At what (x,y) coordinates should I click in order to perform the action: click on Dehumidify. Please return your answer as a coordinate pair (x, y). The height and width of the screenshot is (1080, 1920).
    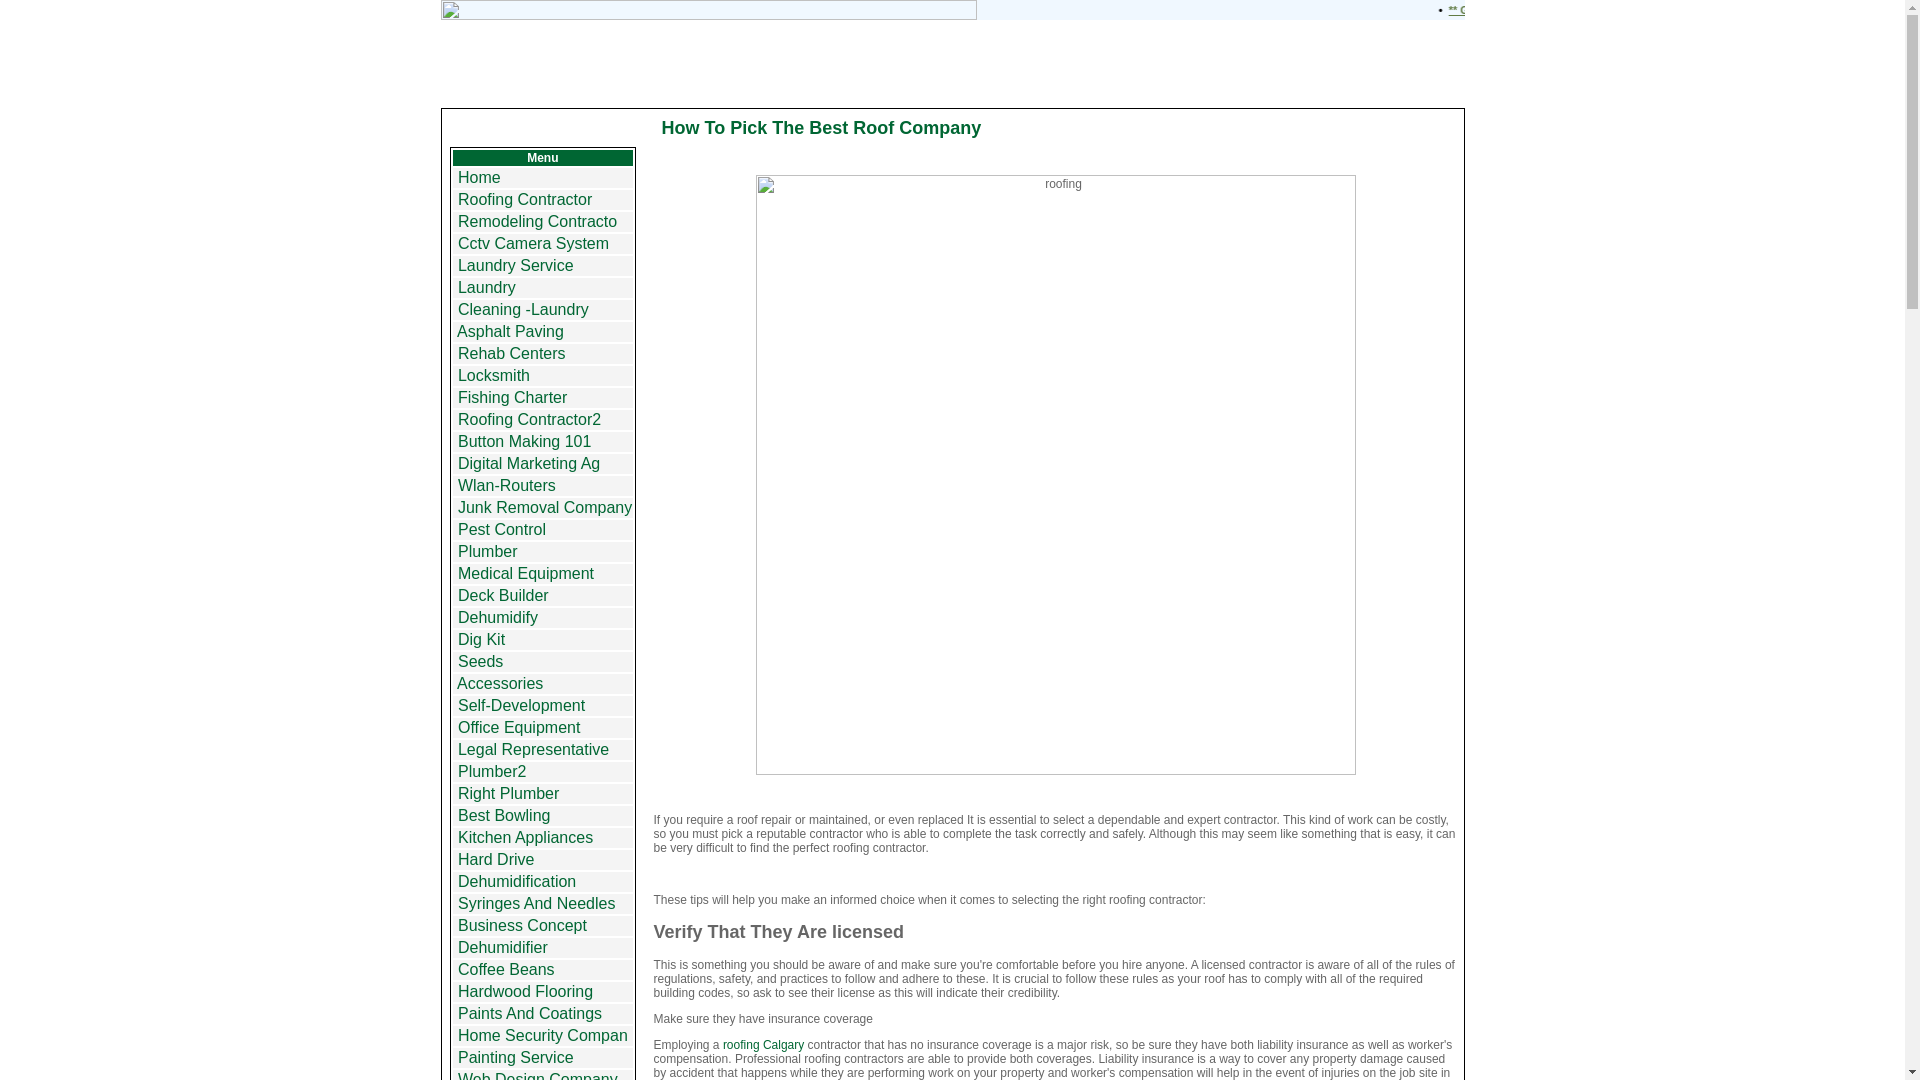
    Looking at the image, I should click on (498, 618).